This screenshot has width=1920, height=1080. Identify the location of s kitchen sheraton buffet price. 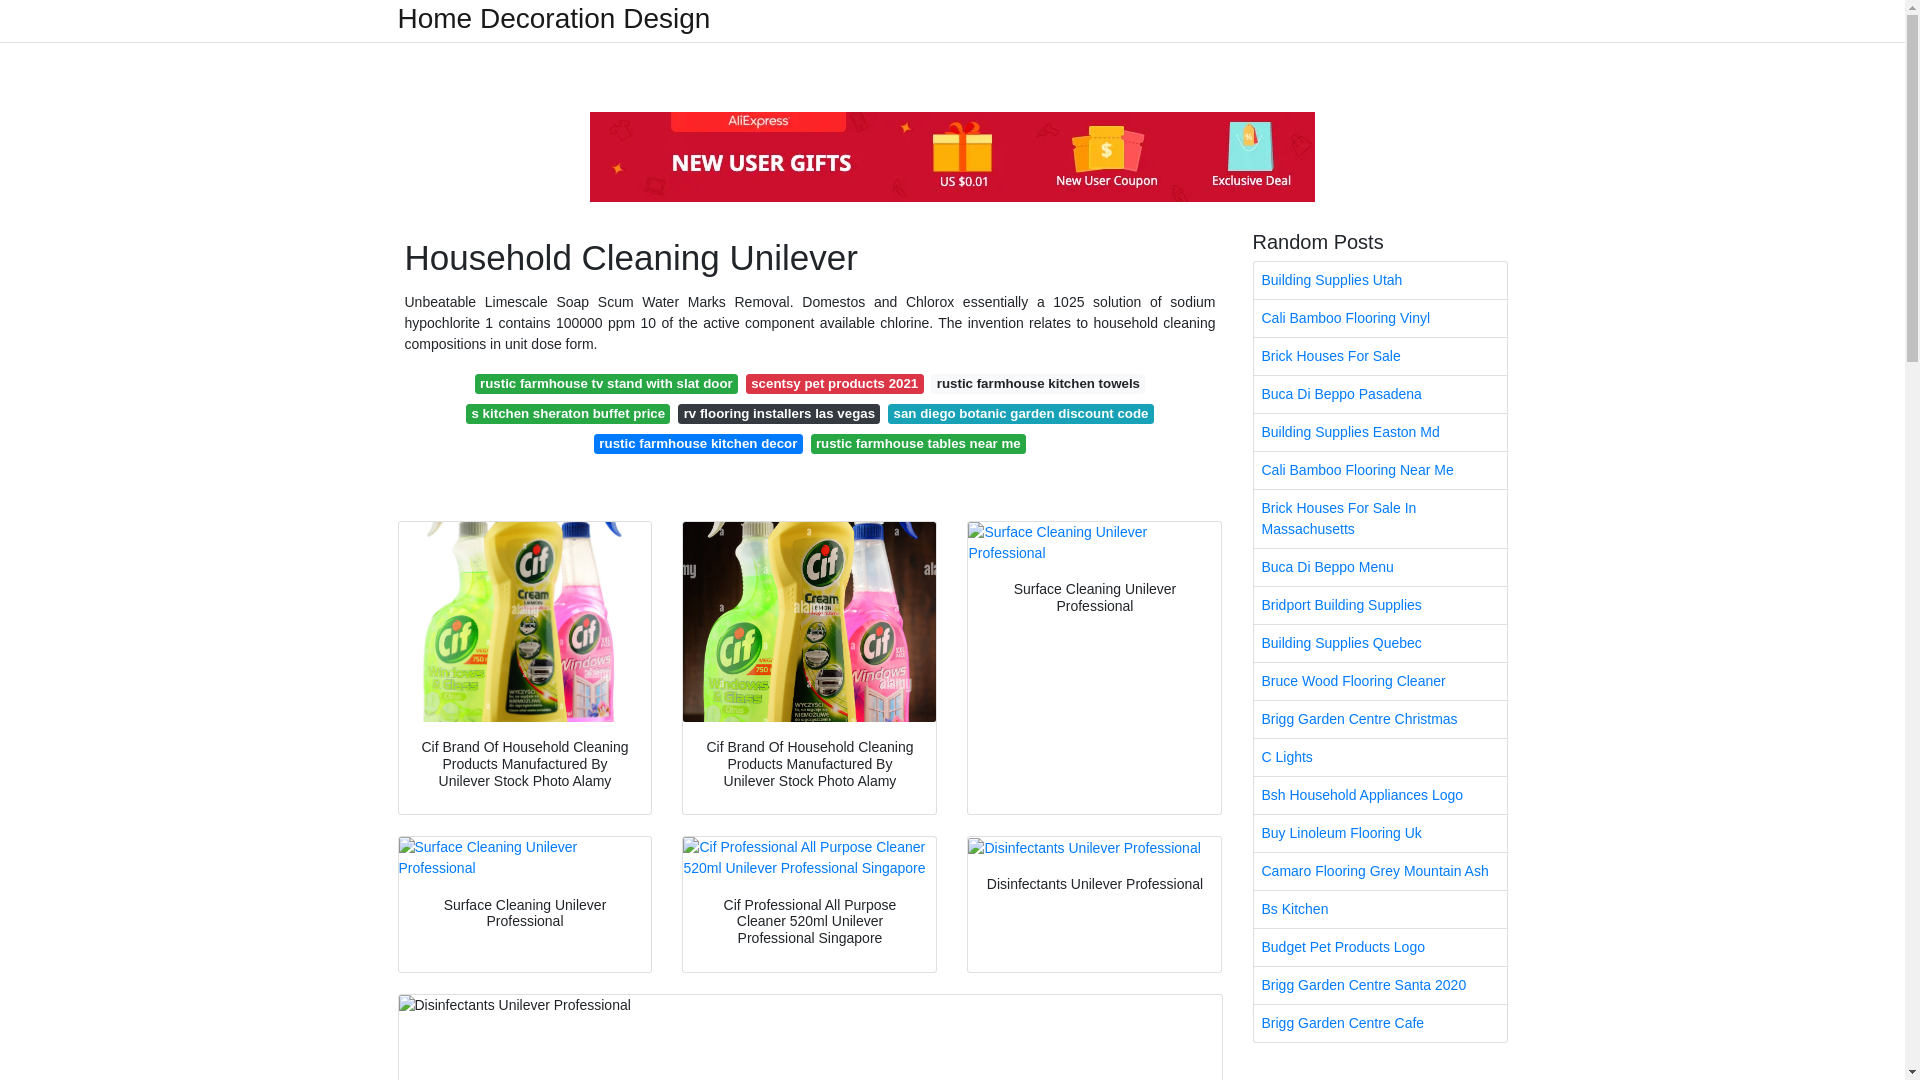
(568, 414).